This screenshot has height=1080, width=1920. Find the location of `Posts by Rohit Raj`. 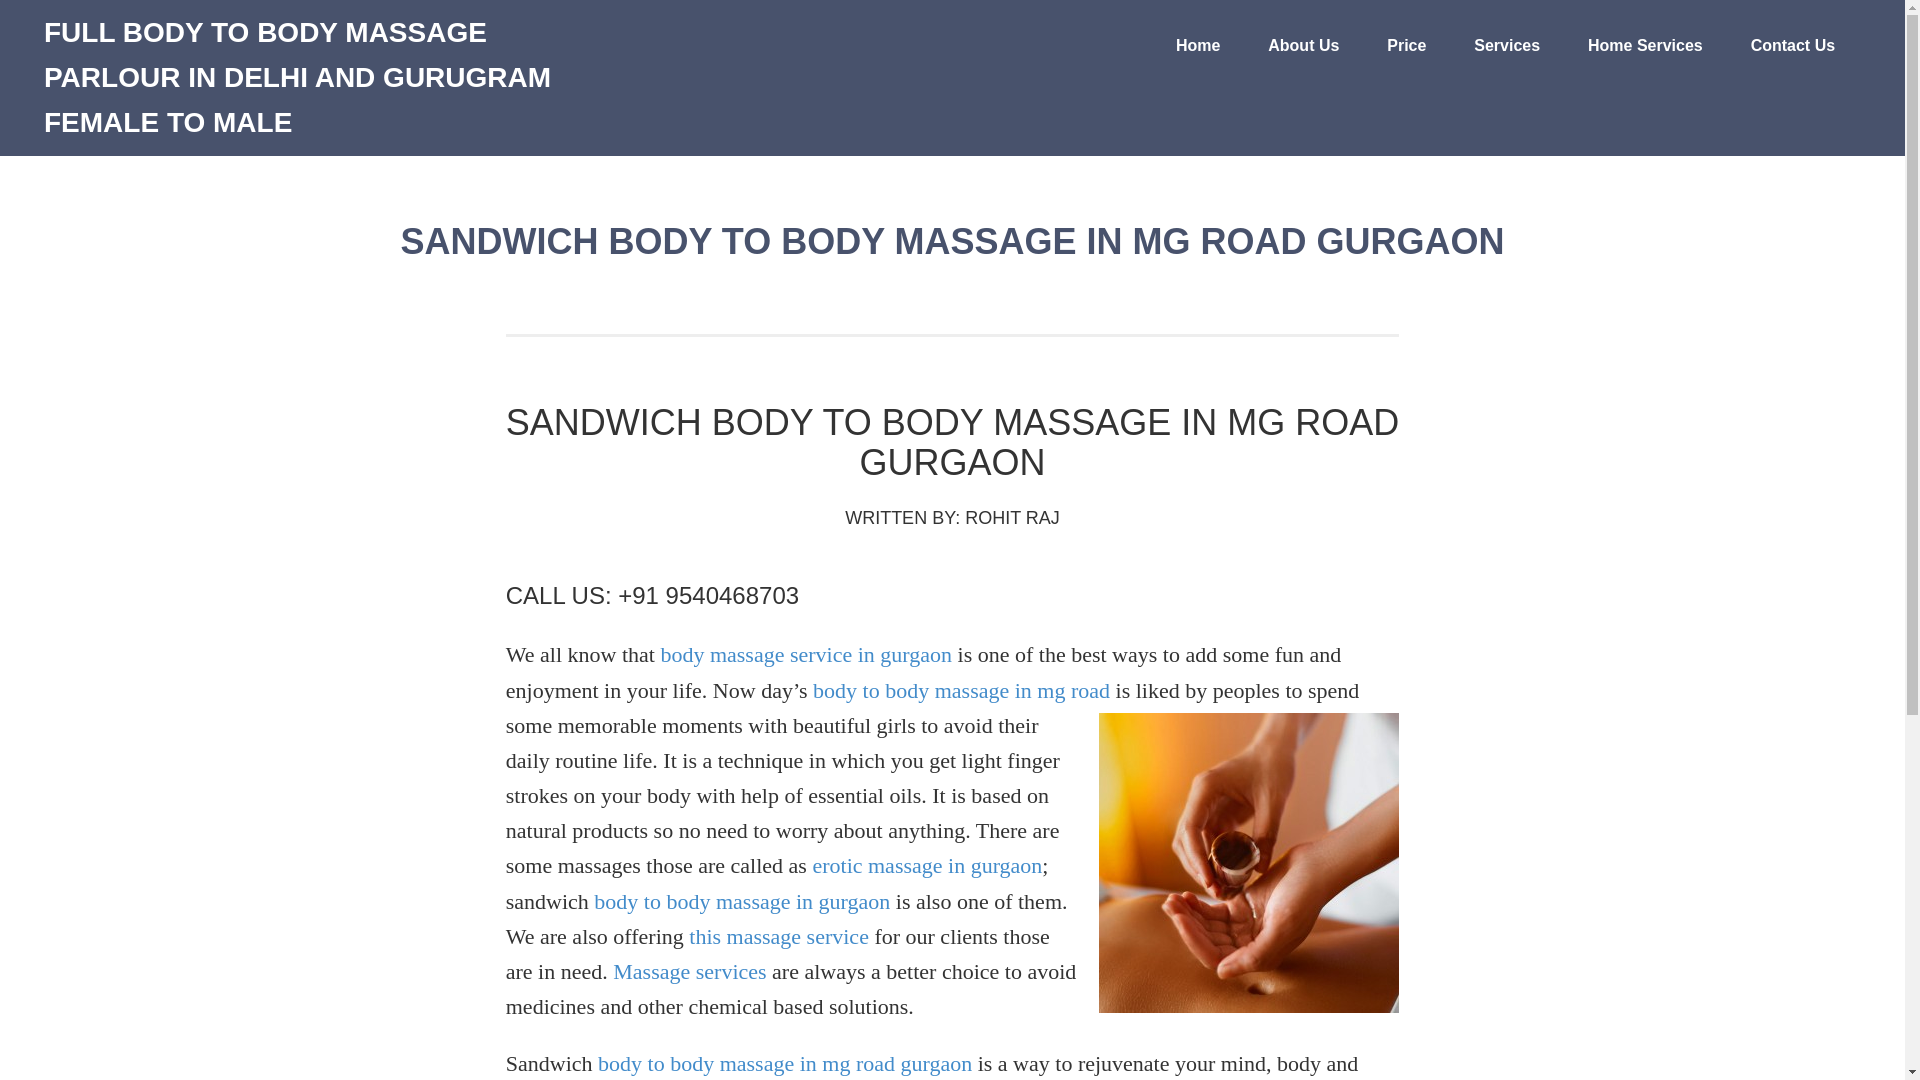

Posts by Rohit Raj is located at coordinates (1012, 518).